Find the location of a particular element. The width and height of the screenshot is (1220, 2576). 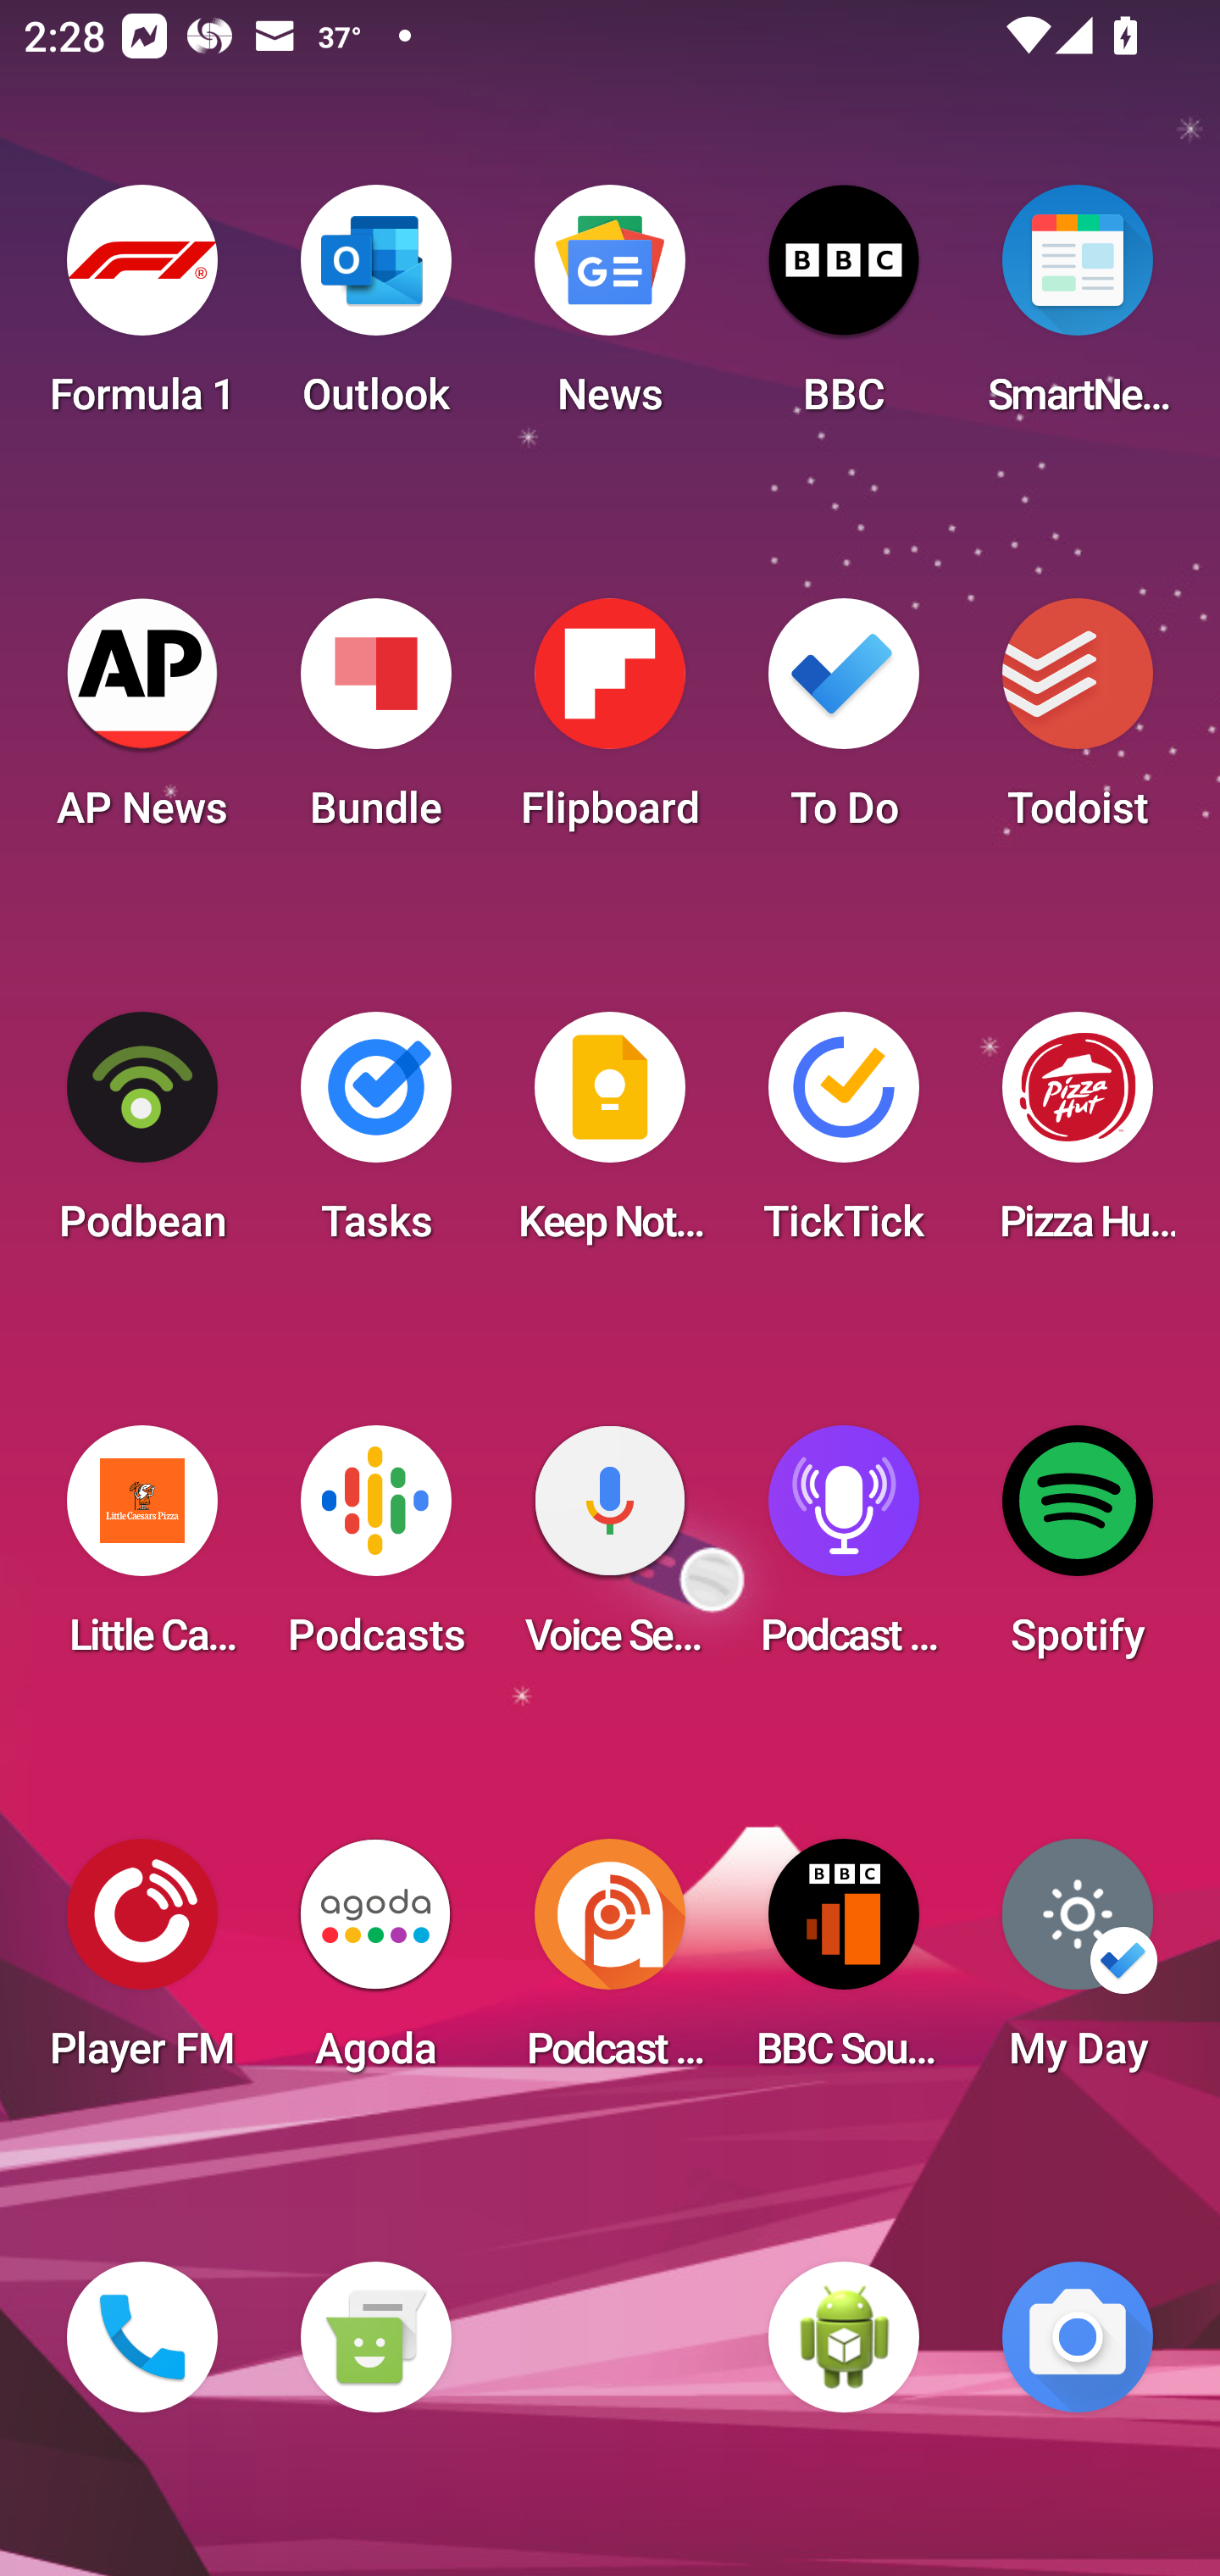

My Day is located at coordinates (1078, 1964).